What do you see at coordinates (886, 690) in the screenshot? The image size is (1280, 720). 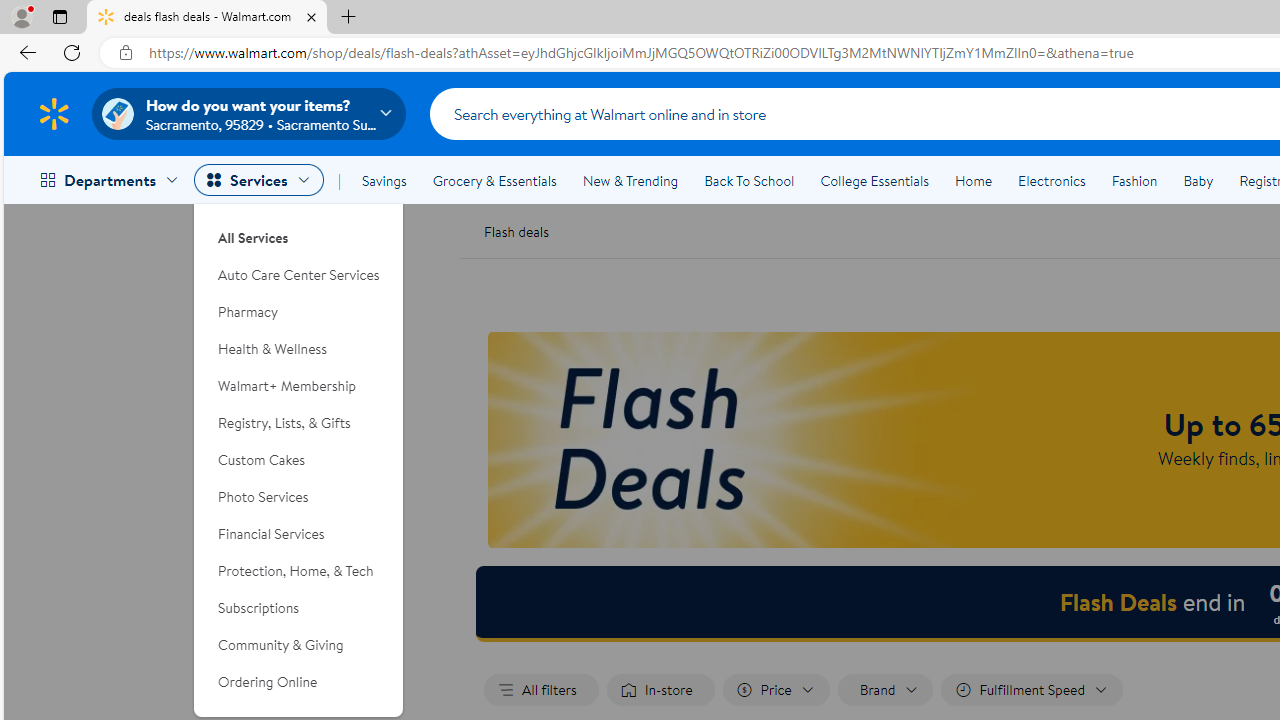 I see `Filter by Brand not applied, activate to change` at bounding box center [886, 690].